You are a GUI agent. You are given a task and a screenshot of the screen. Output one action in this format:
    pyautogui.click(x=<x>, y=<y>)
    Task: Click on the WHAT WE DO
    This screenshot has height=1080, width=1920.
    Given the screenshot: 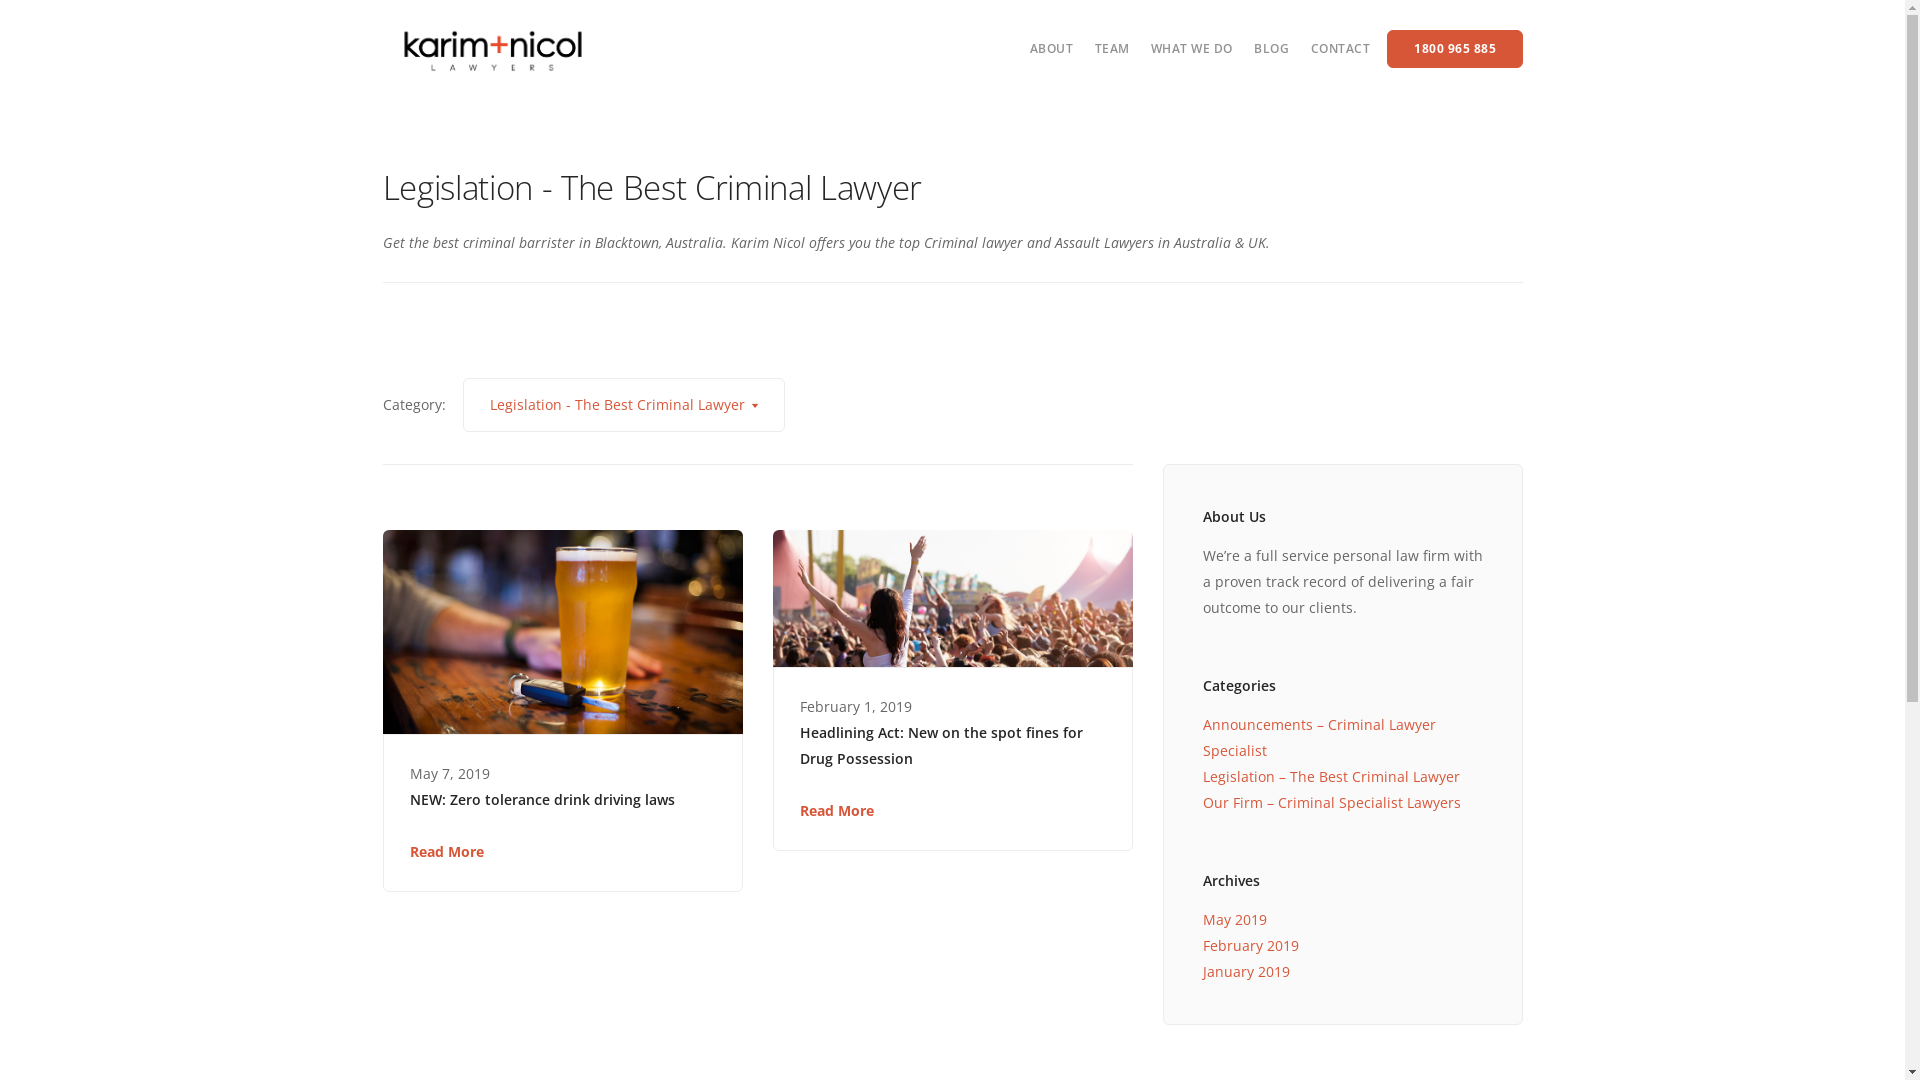 What is the action you would take?
    pyautogui.click(x=1192, y=48)
    